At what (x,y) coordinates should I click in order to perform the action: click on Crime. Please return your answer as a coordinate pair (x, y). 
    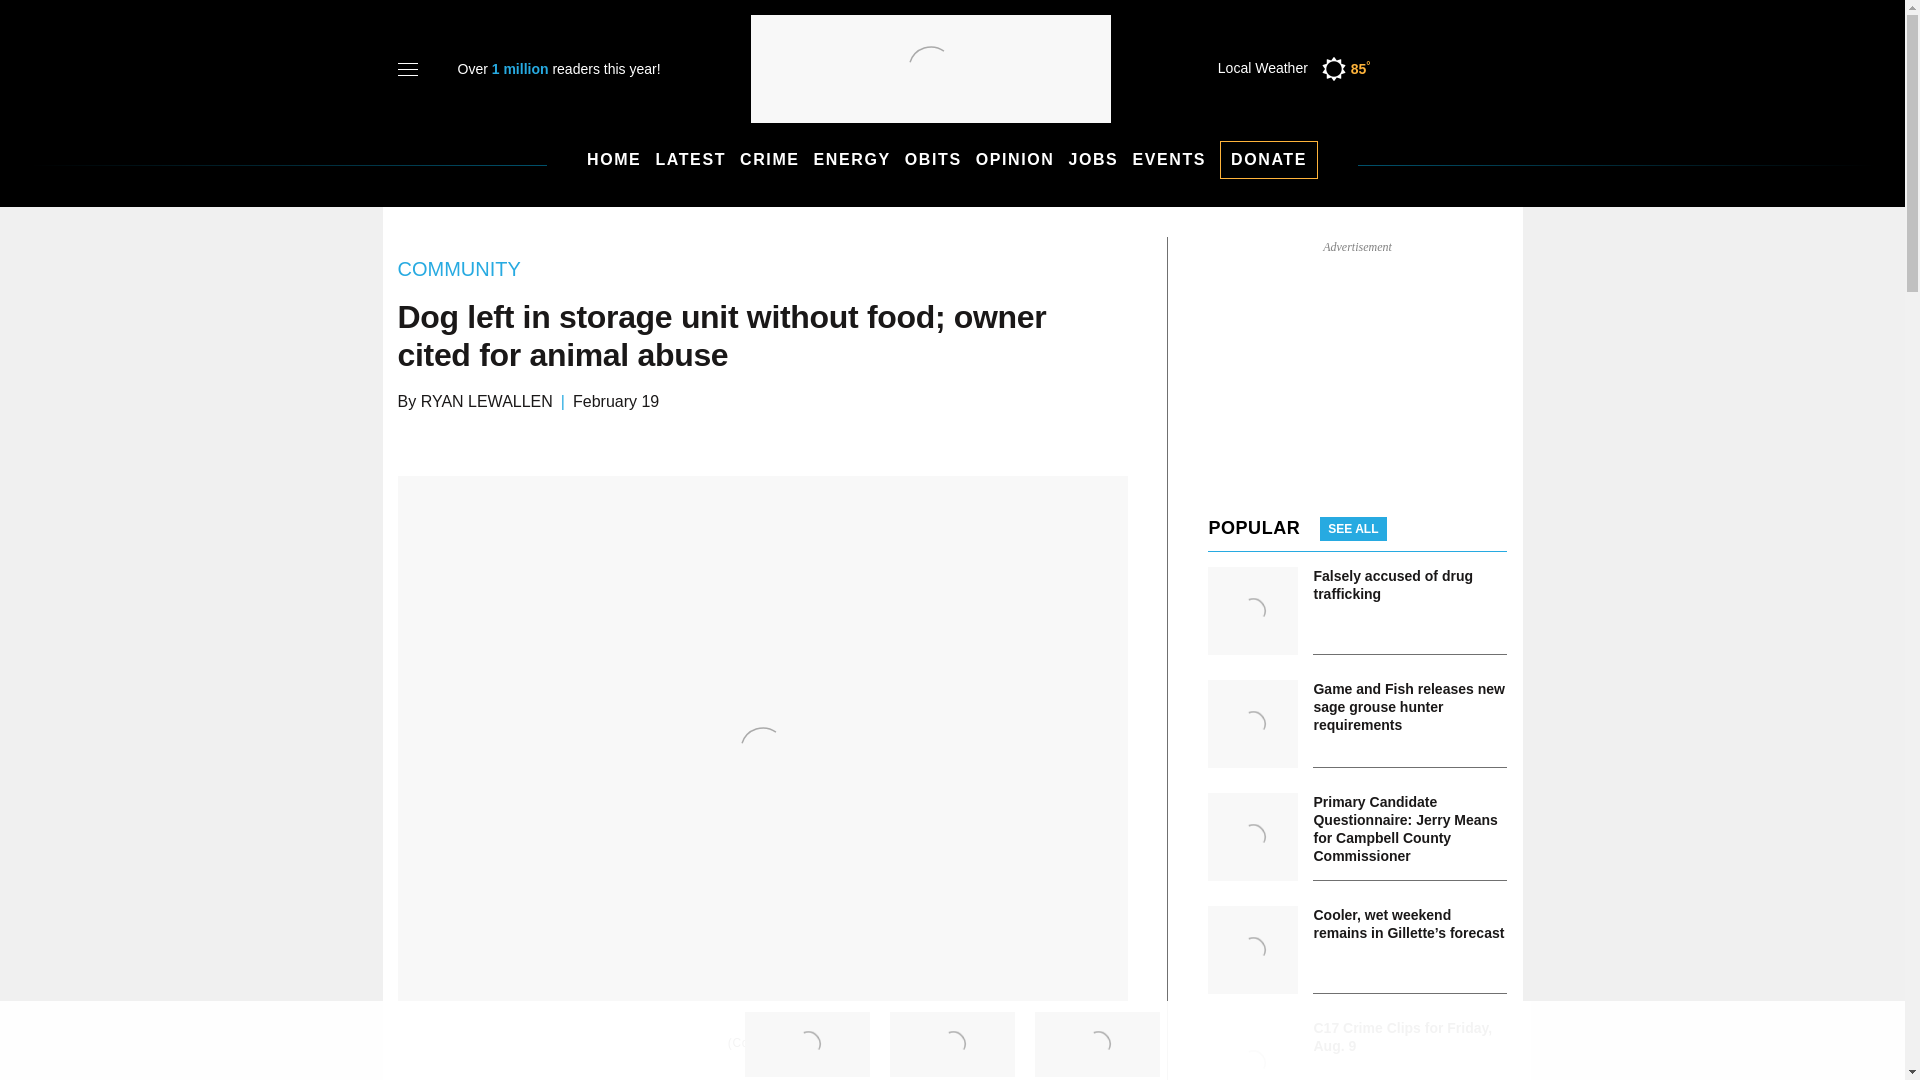
    Looking at the image, I should click on (770, 160).